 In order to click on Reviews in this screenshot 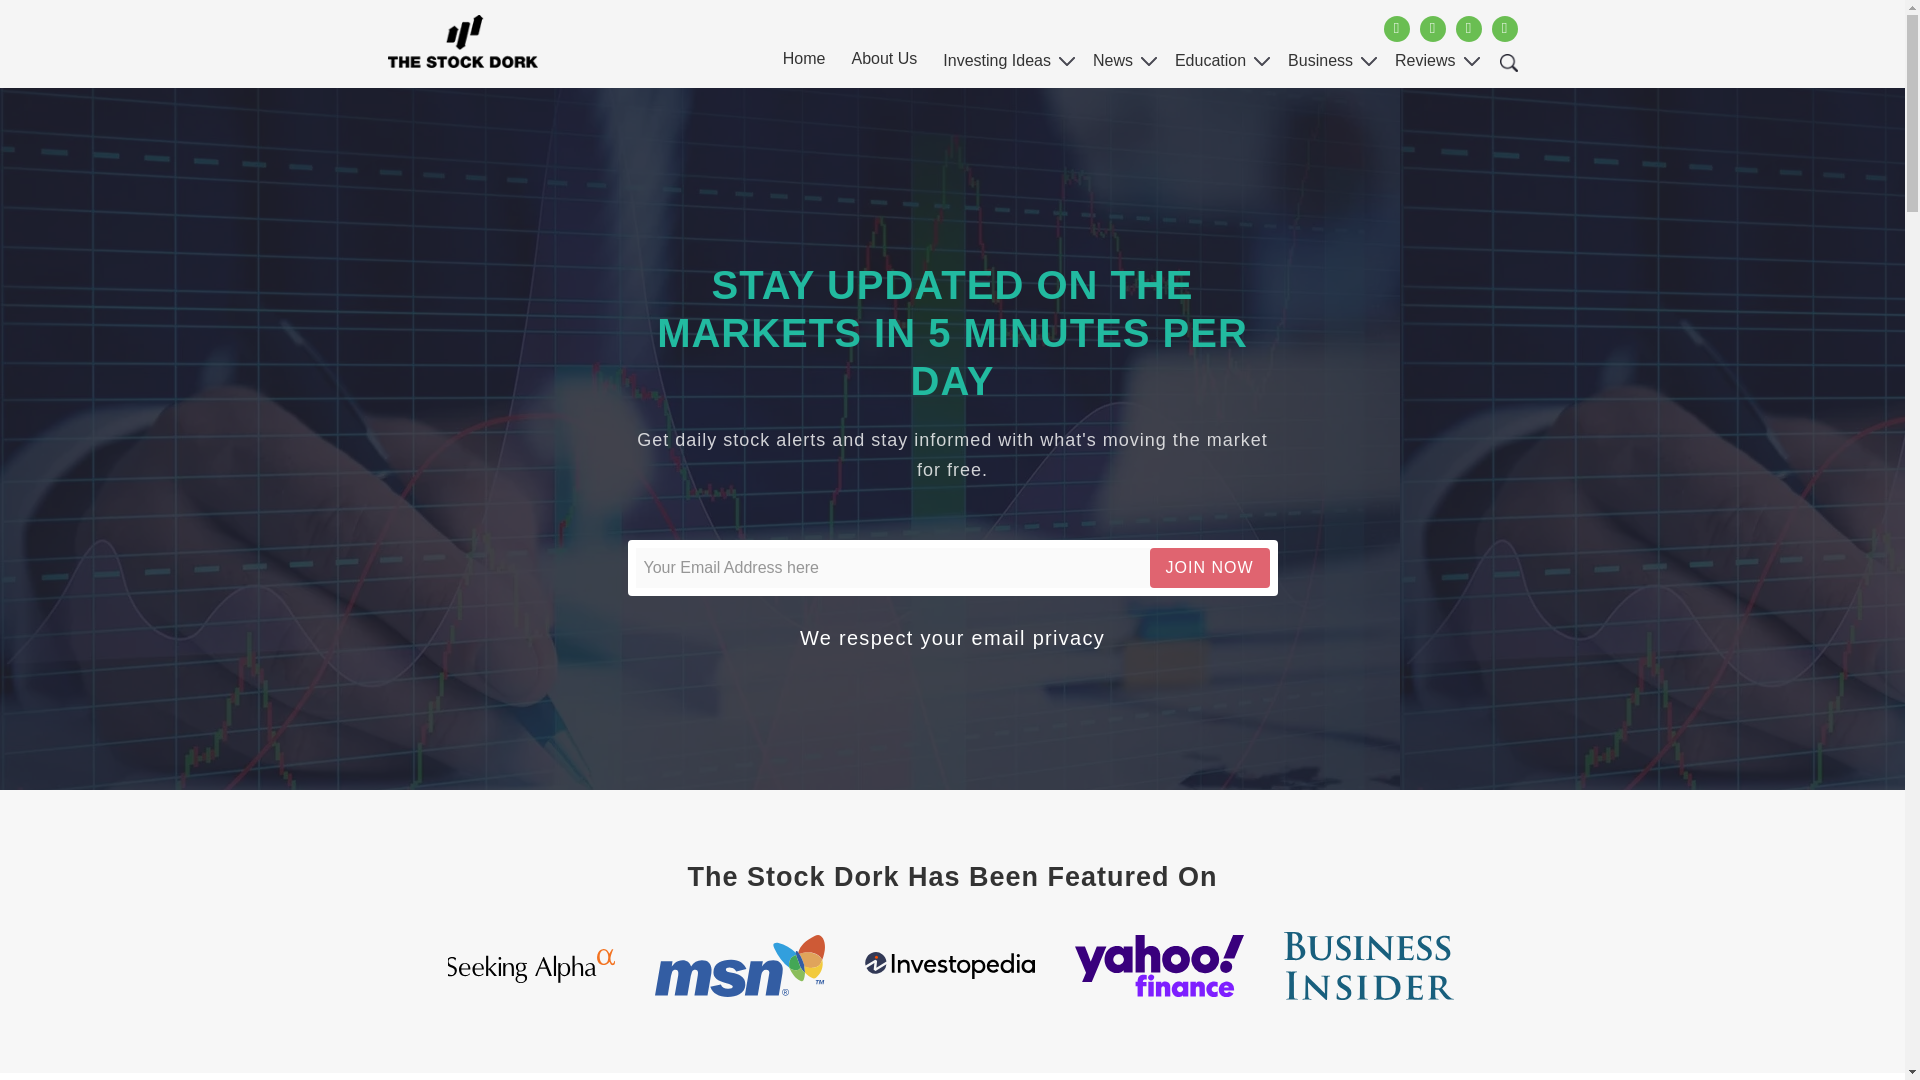, I will do `click(1424, 66)`.